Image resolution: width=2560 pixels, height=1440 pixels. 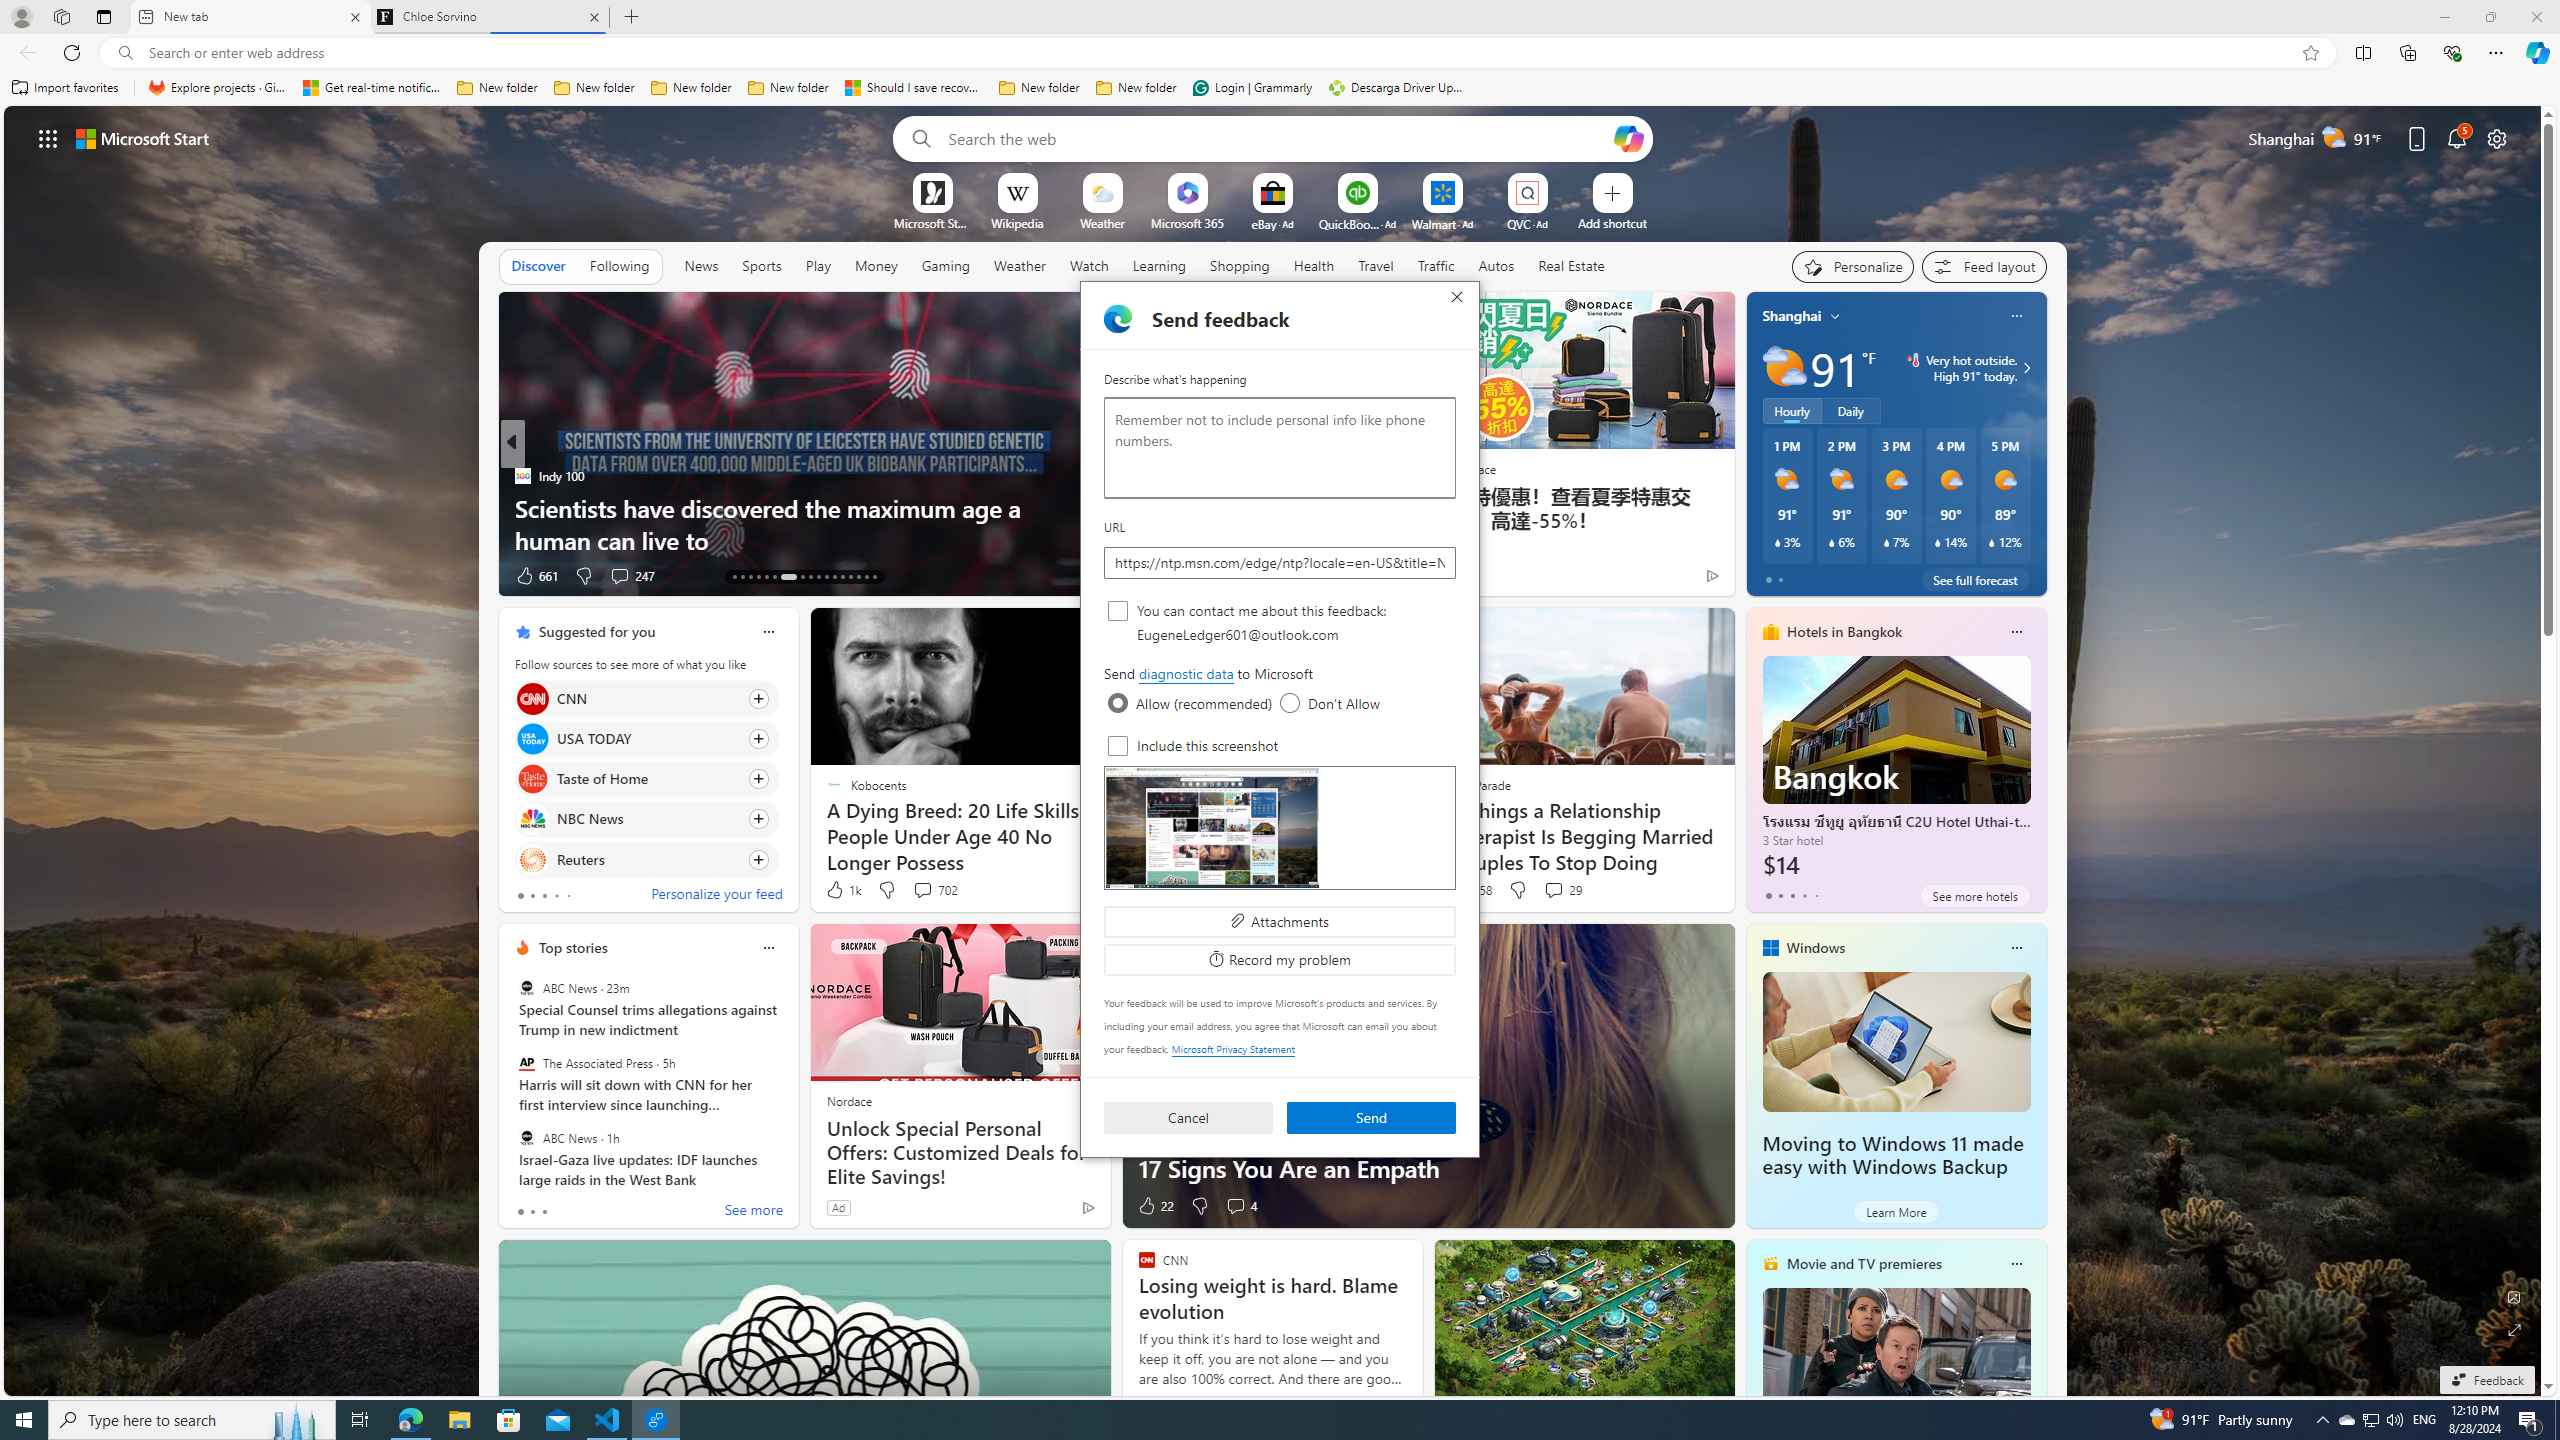 I want to click on View comments 4 Comment, so click(x=1240, y=1206).